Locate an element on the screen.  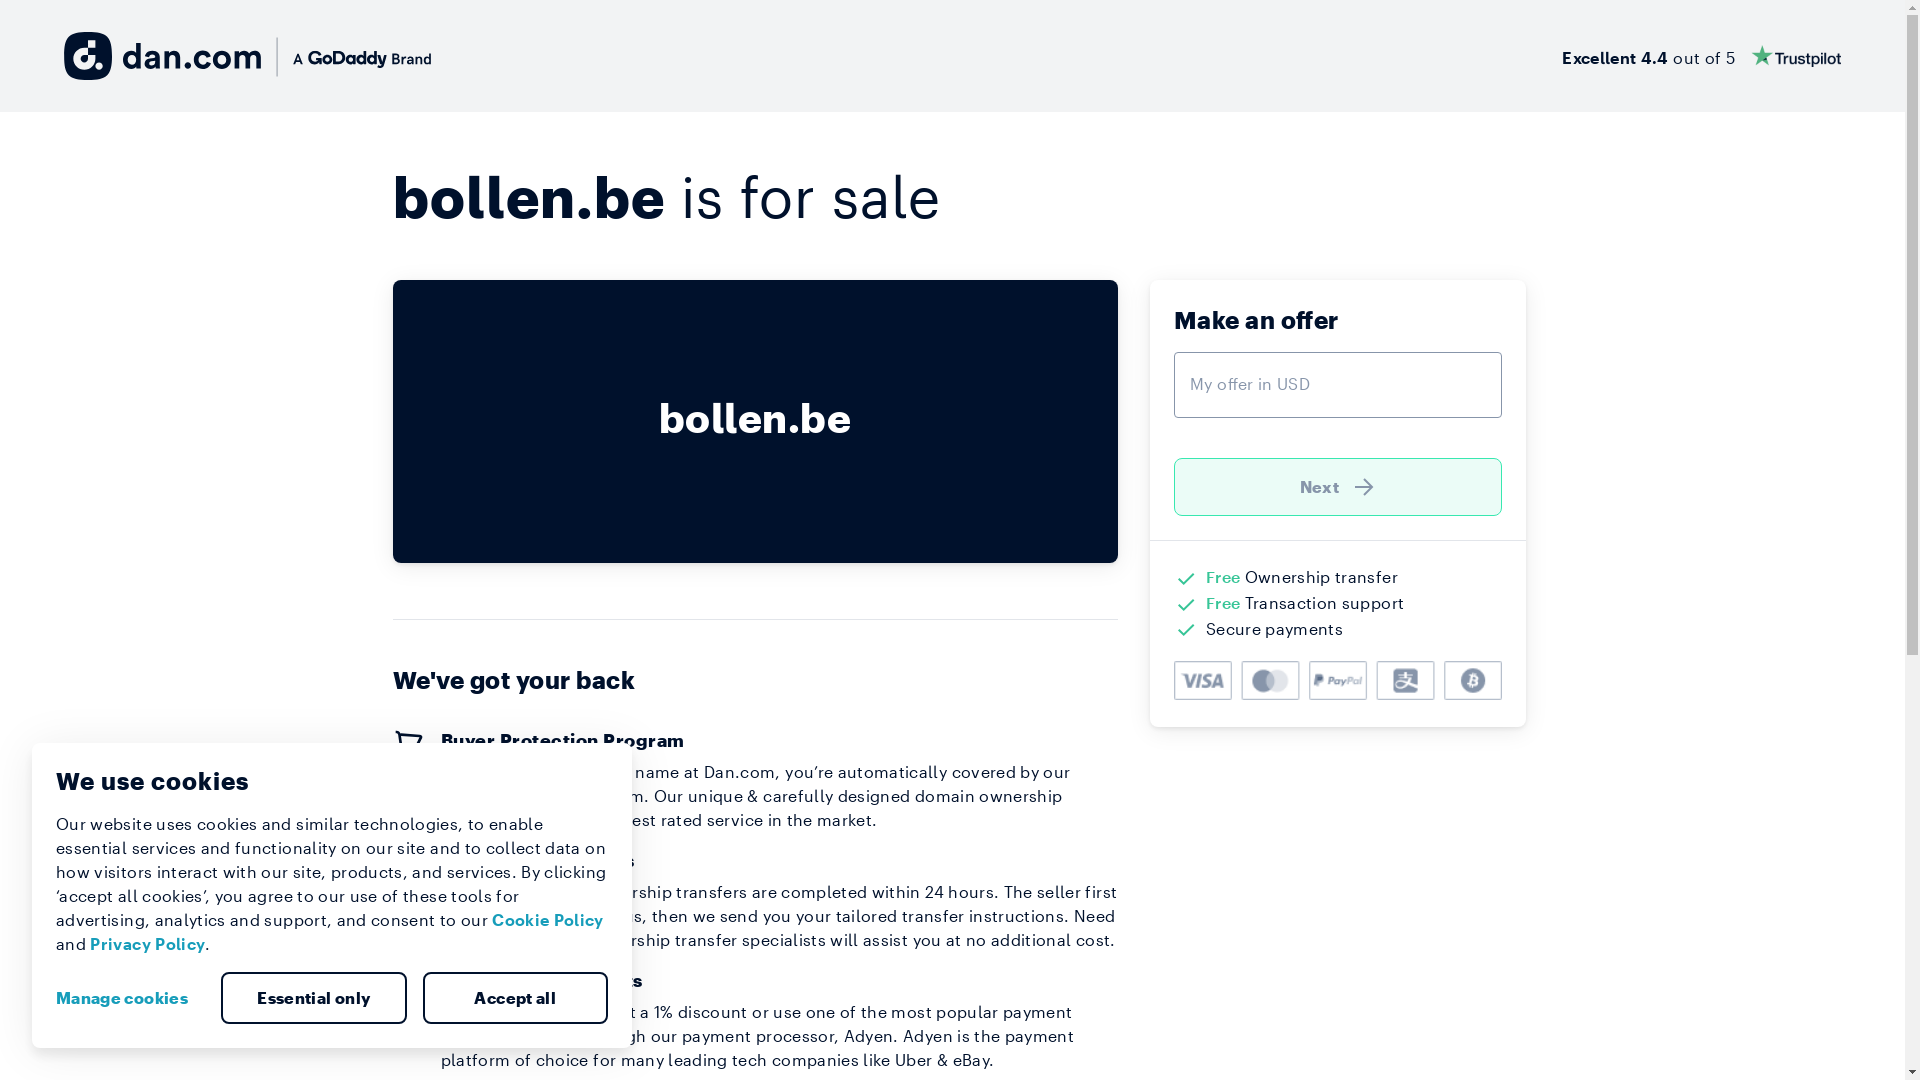
Privacy Policy is located at coordinates (148, 944).